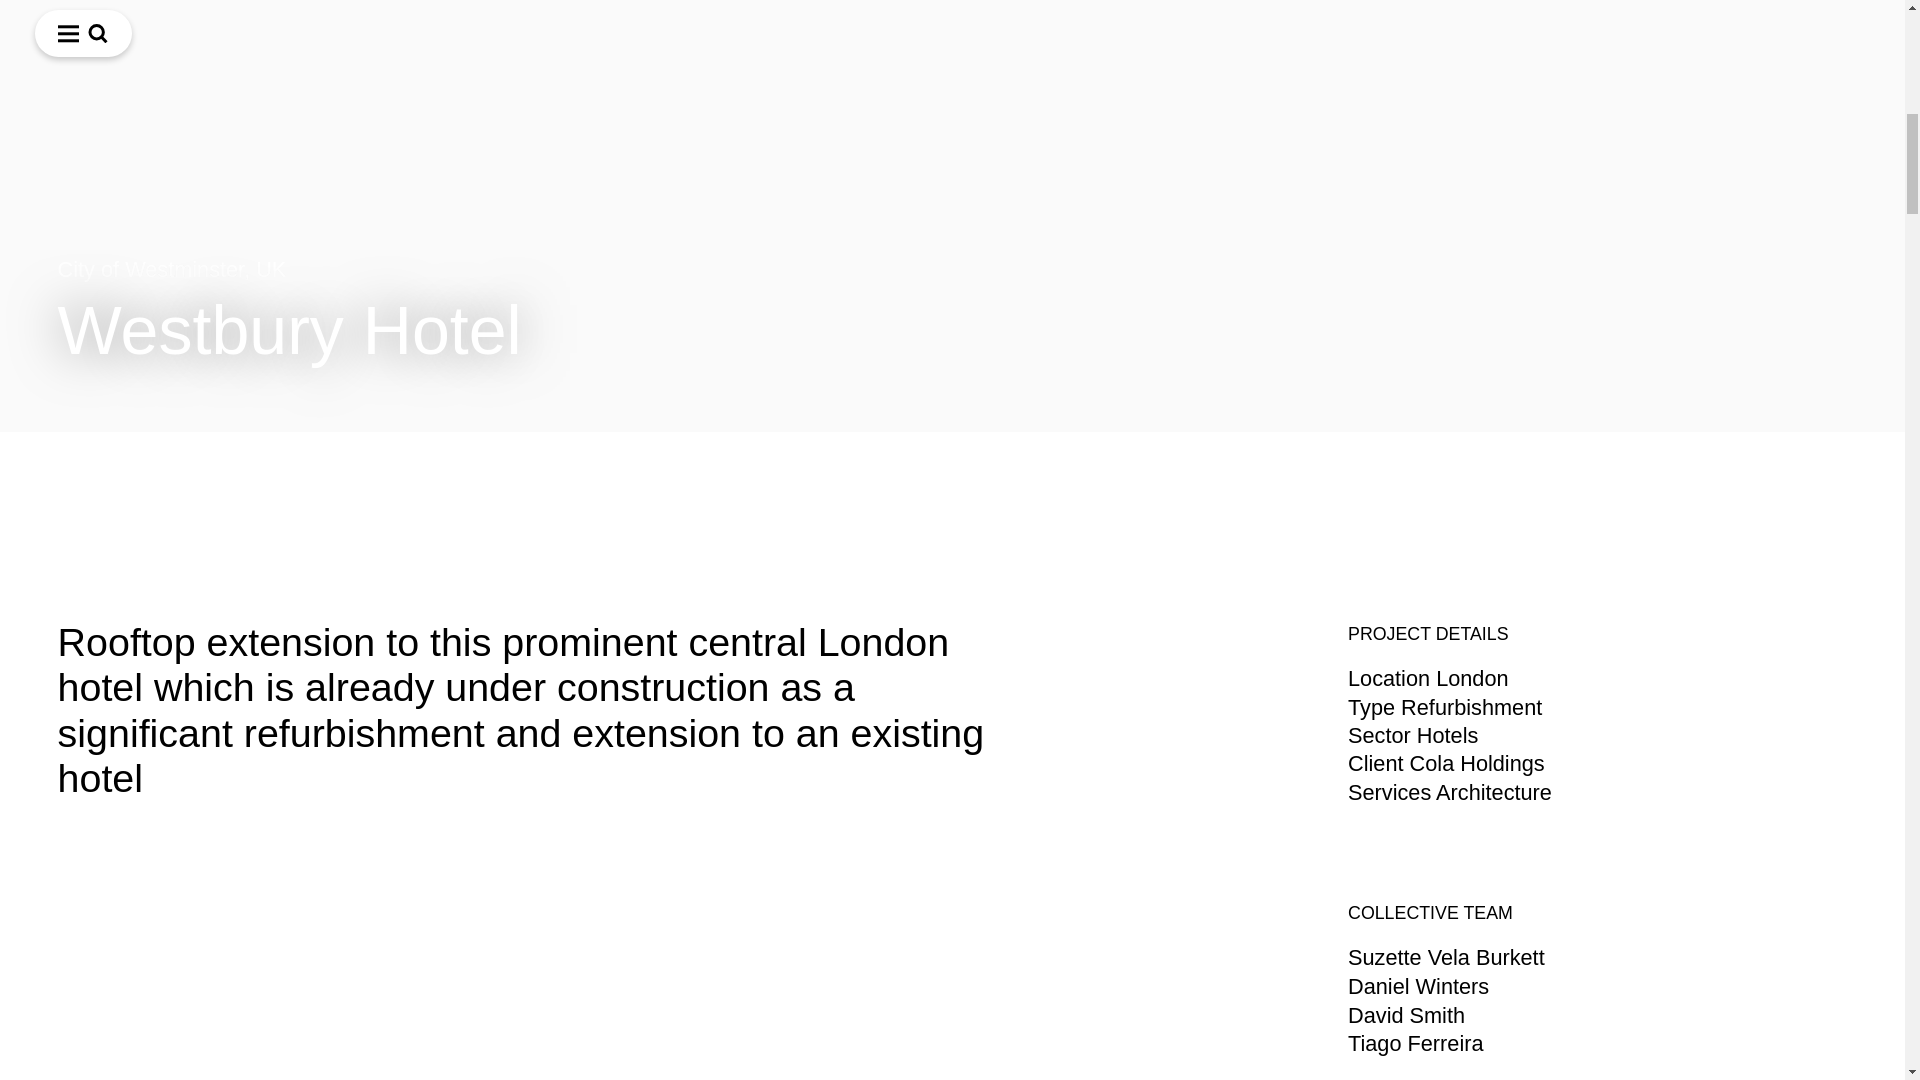 The image size is (1920, 1080). What do you see at coordinates (342, 748) in the screenshot?
I see `Projects` at bounding box center [342, 748].